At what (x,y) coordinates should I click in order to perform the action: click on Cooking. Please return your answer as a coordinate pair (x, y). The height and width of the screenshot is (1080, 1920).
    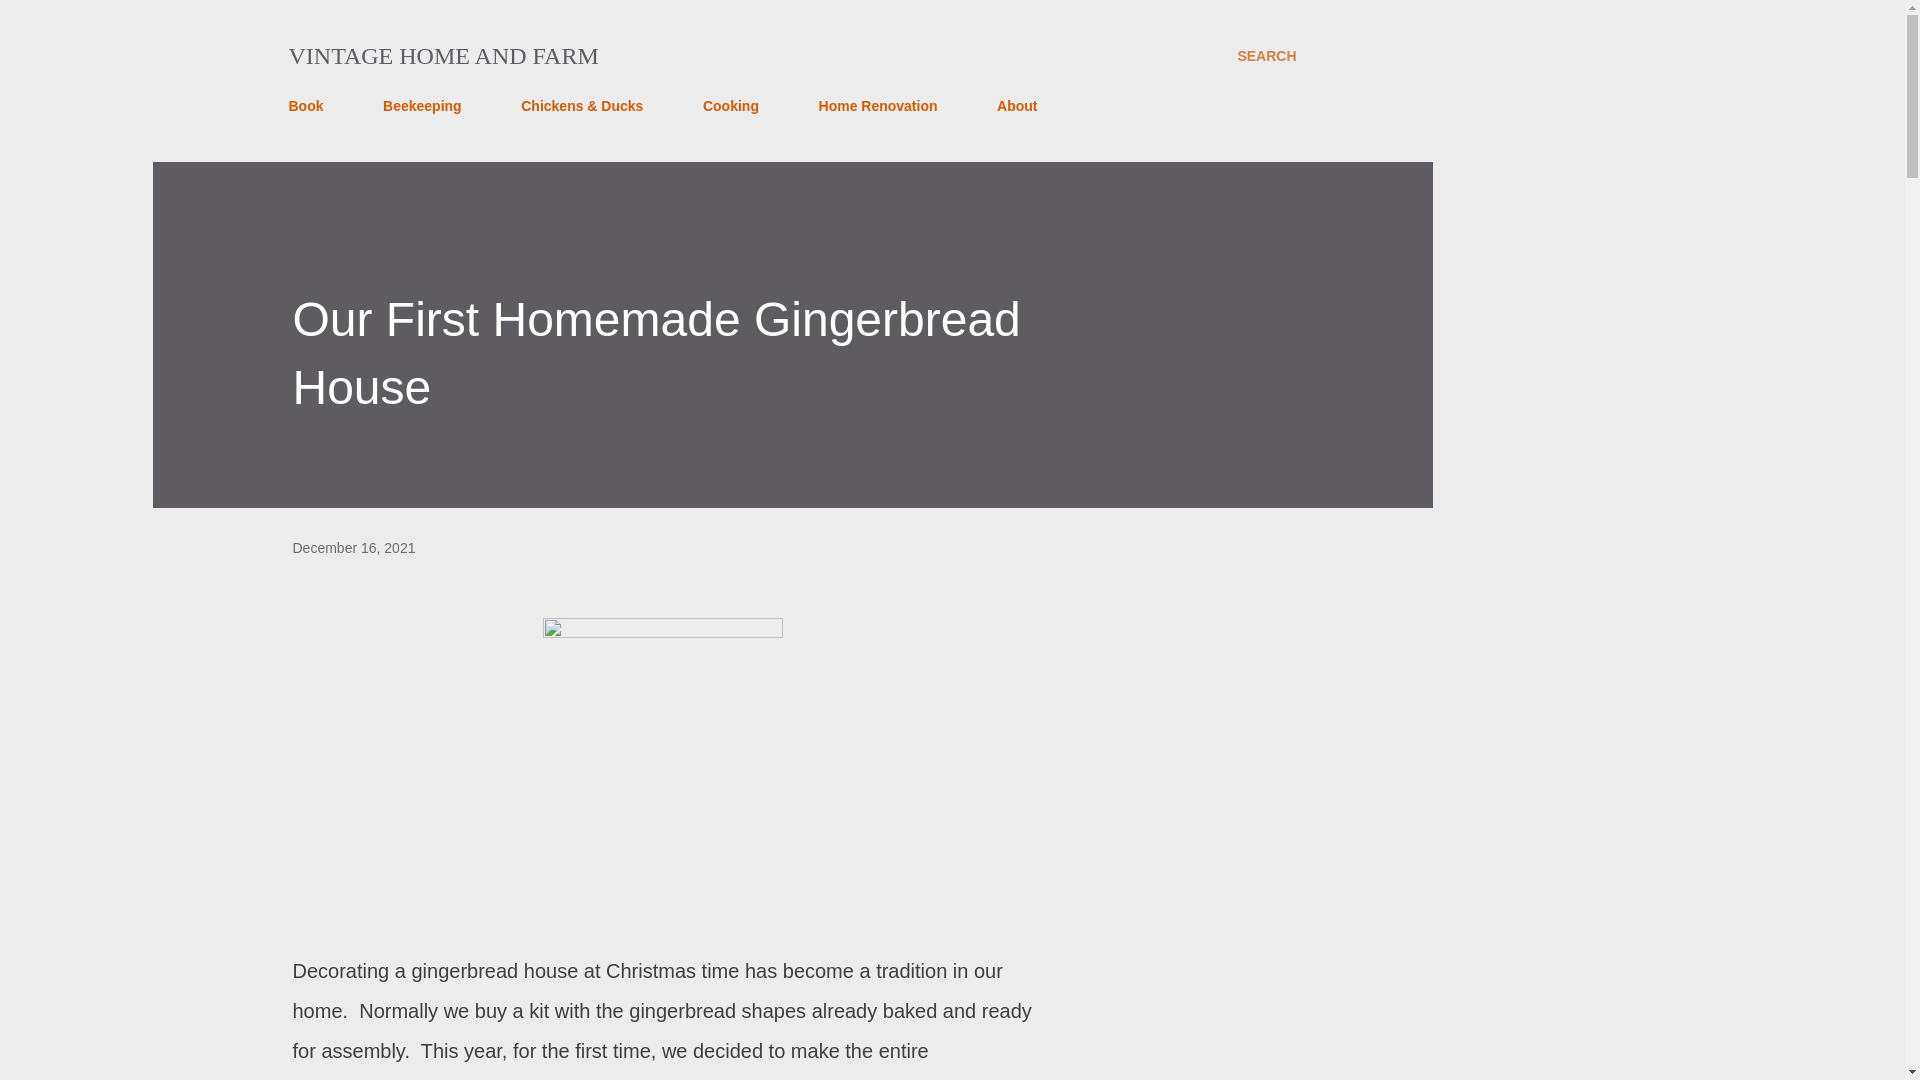
    Looking at the image, I should click on (731, 106).